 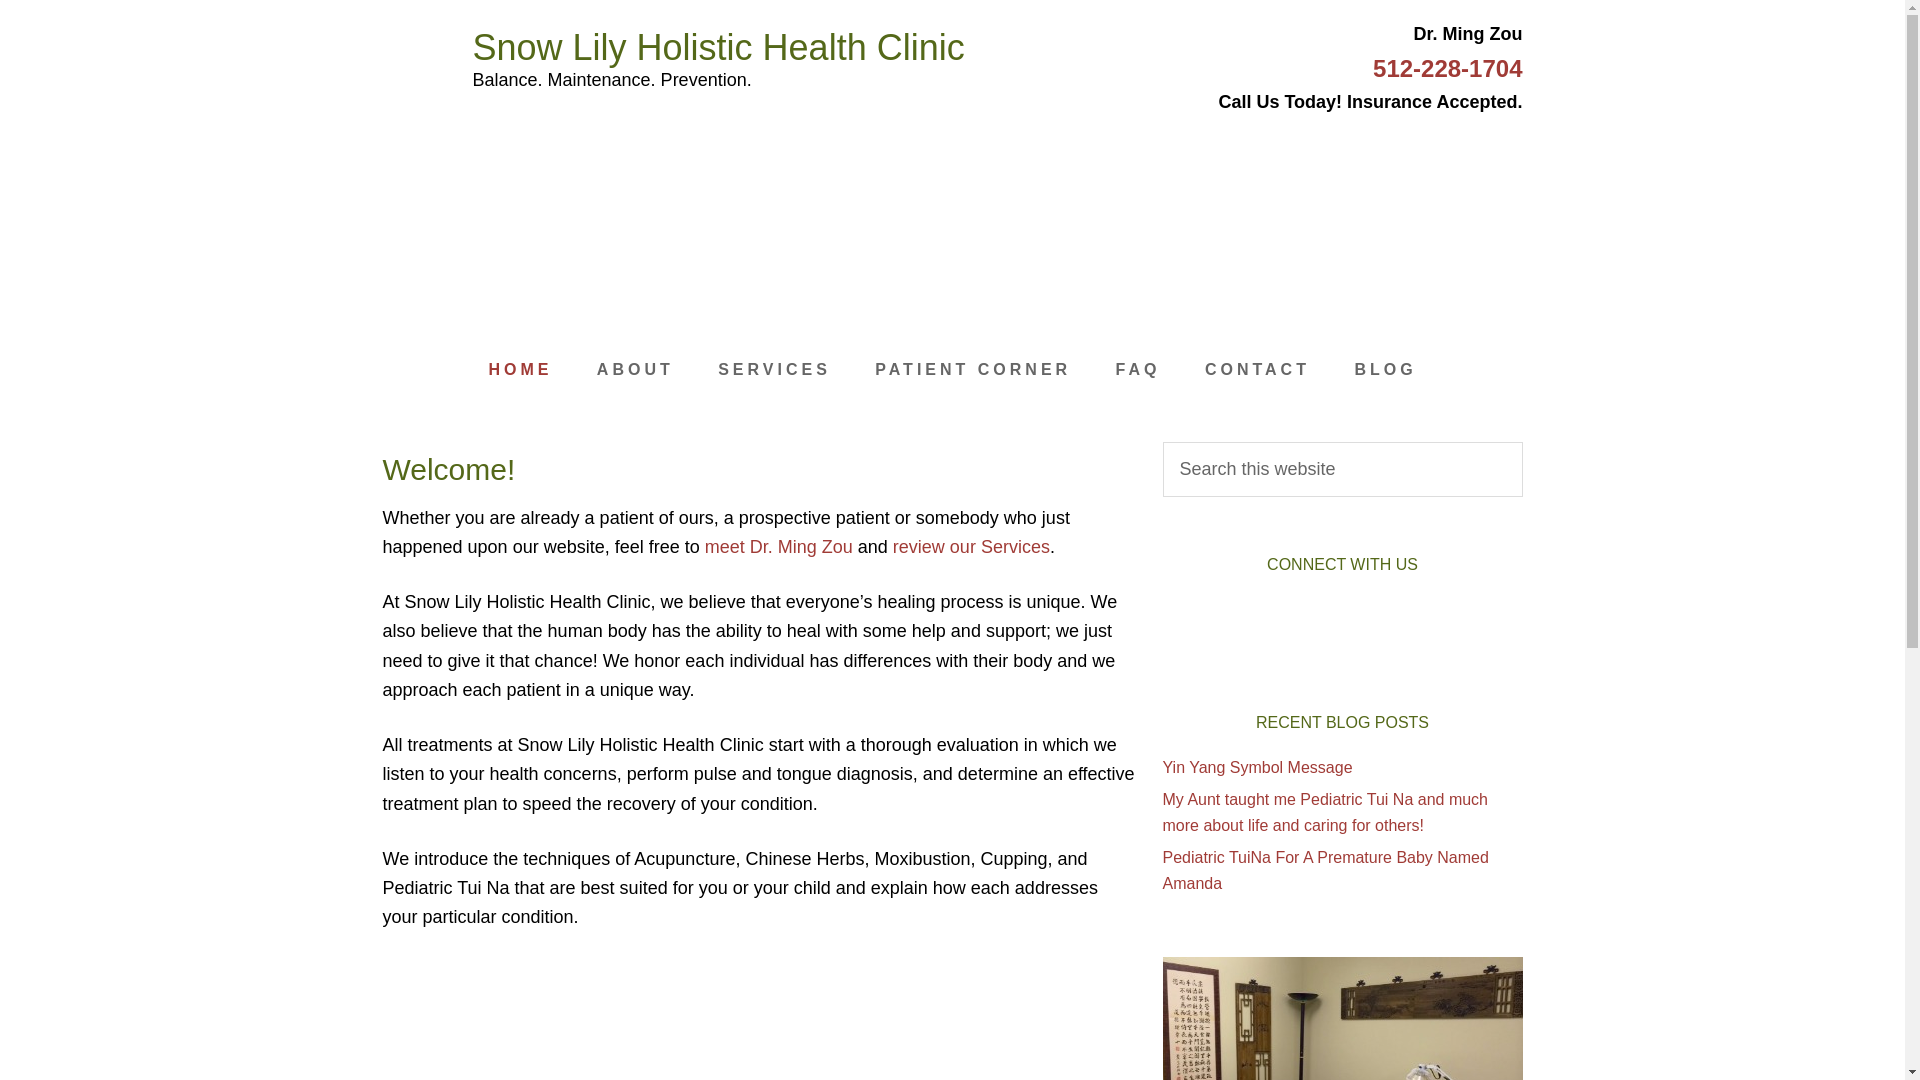 What do you see at coordinates (1447, 68) in the screenshot?
I see `512-228-1704` at bounding box center [1447, 68].